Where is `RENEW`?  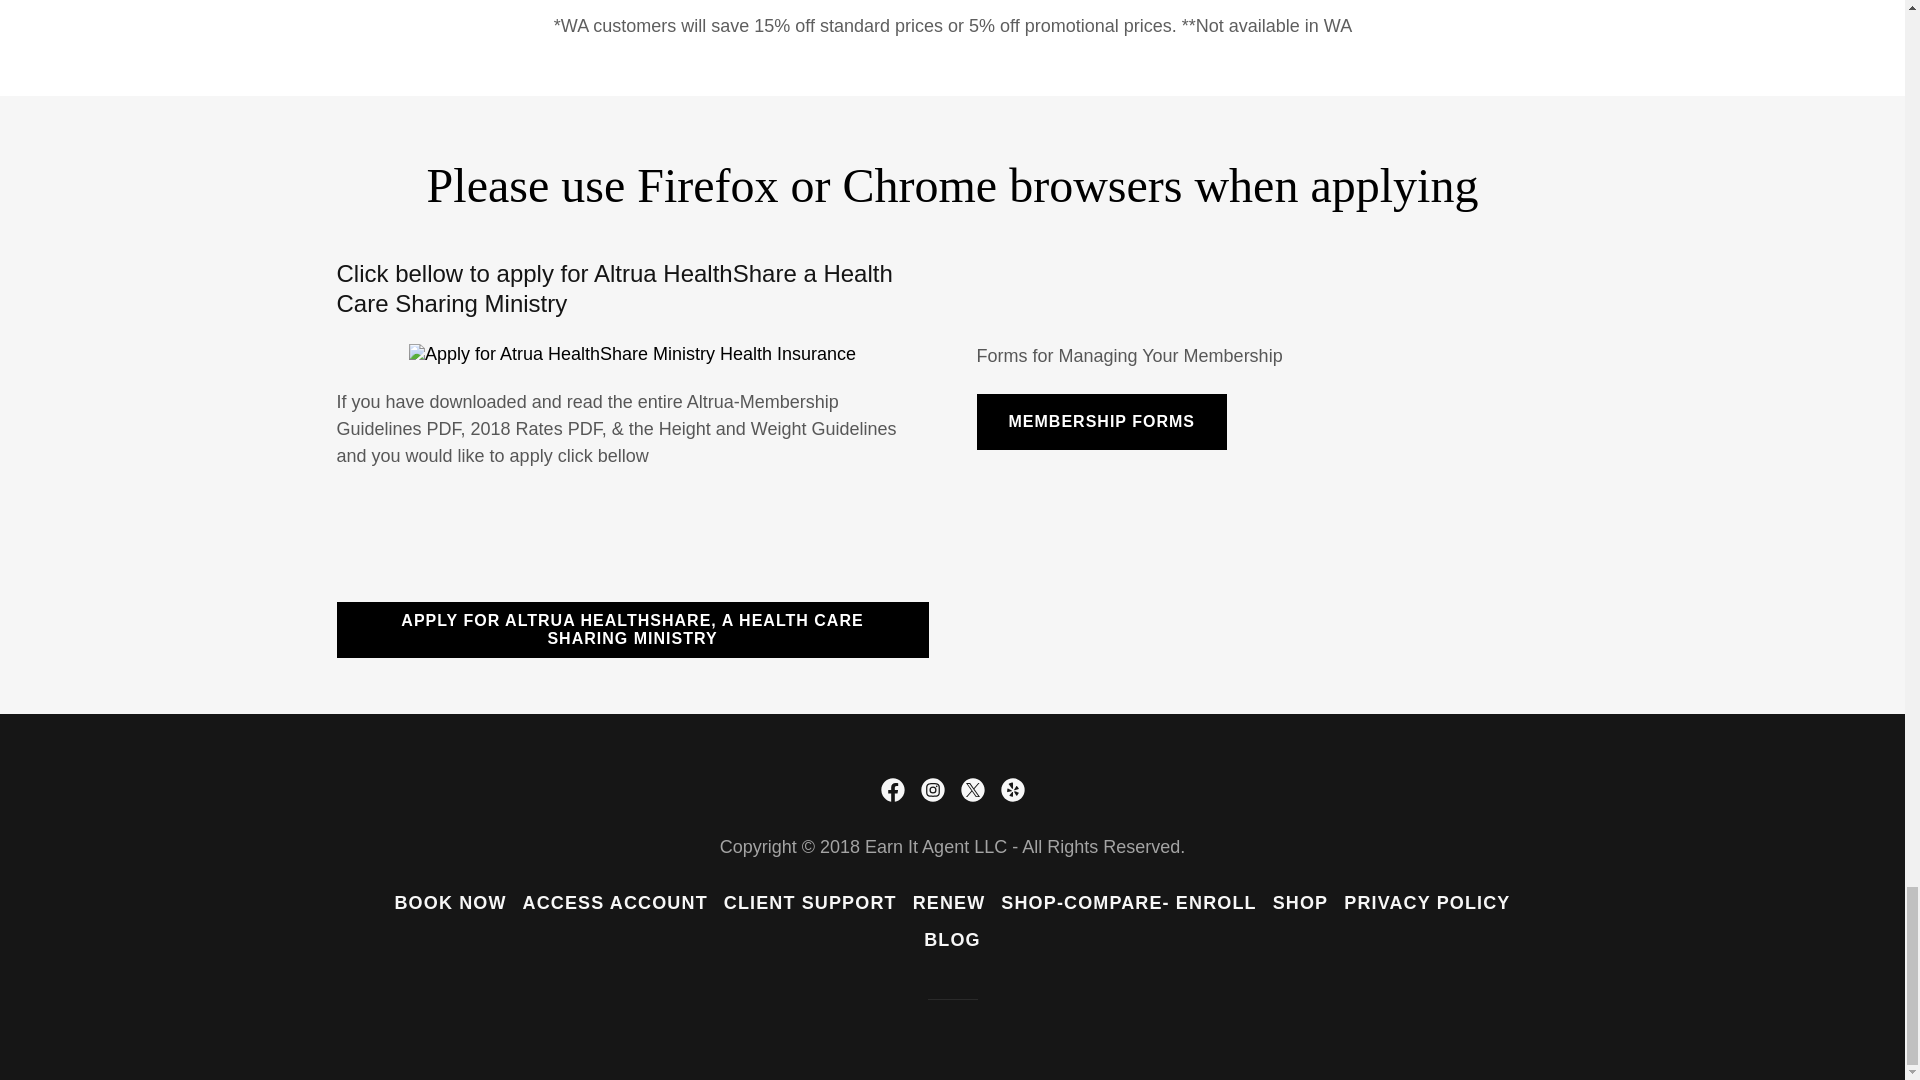 RENEW is located at coordinates (949, 903).